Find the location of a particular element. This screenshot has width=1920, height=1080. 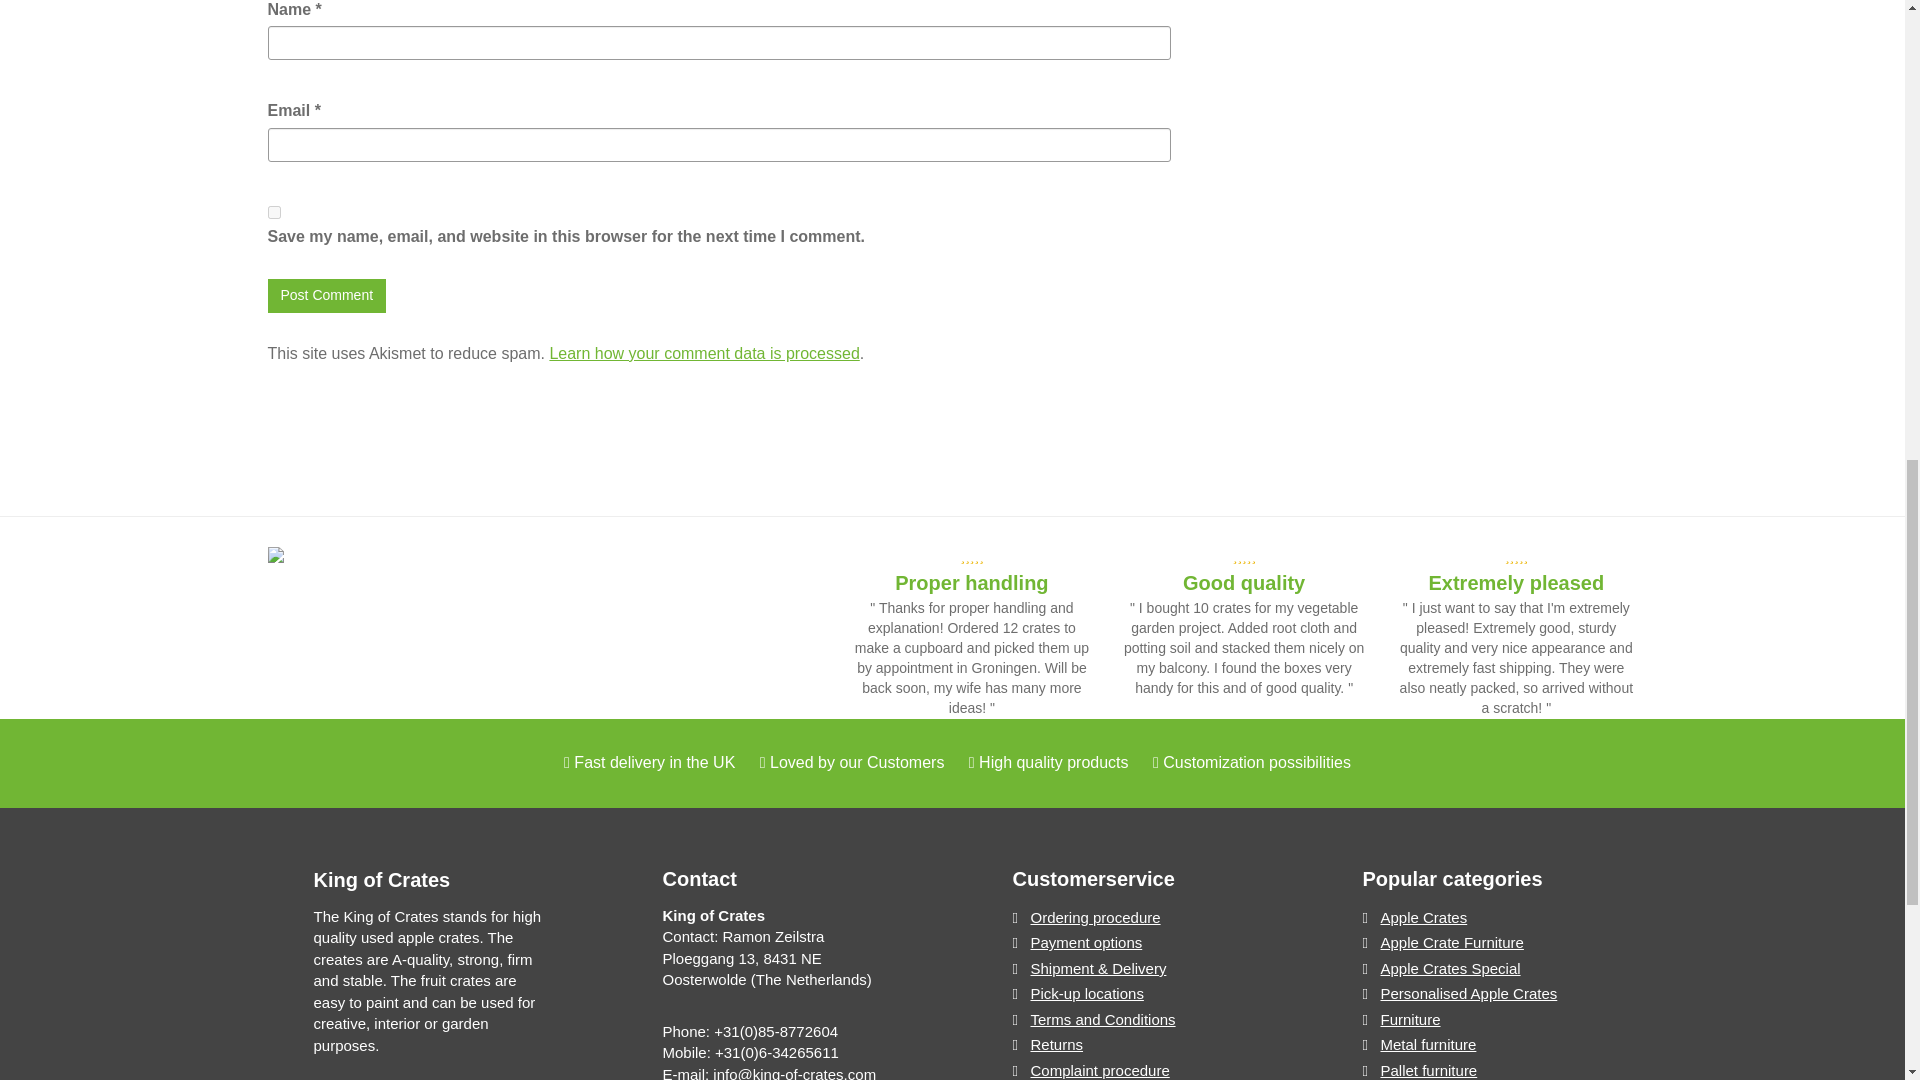

Ordering procedure is located at coordinates (1136, 917).